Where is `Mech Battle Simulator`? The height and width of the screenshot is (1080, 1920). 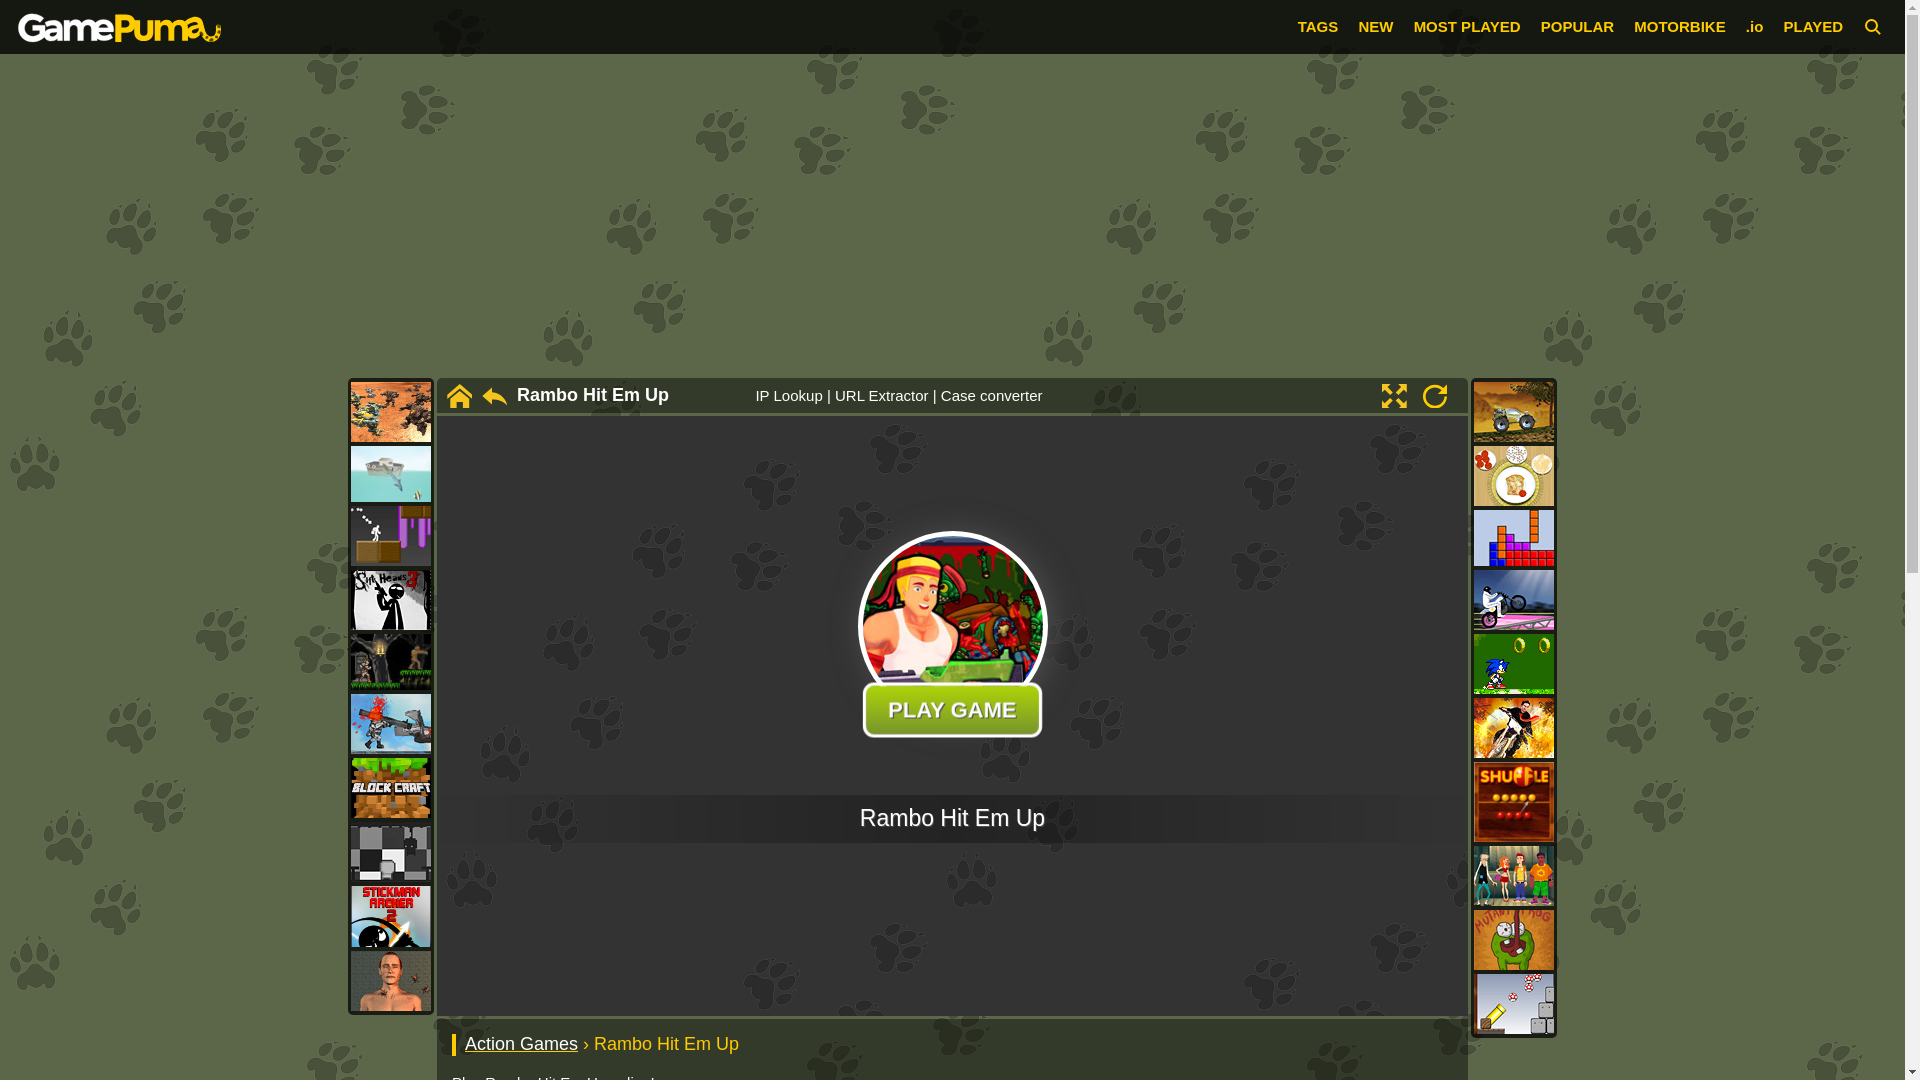
Mech Battle Simulator is located at coordinates (390, 412).